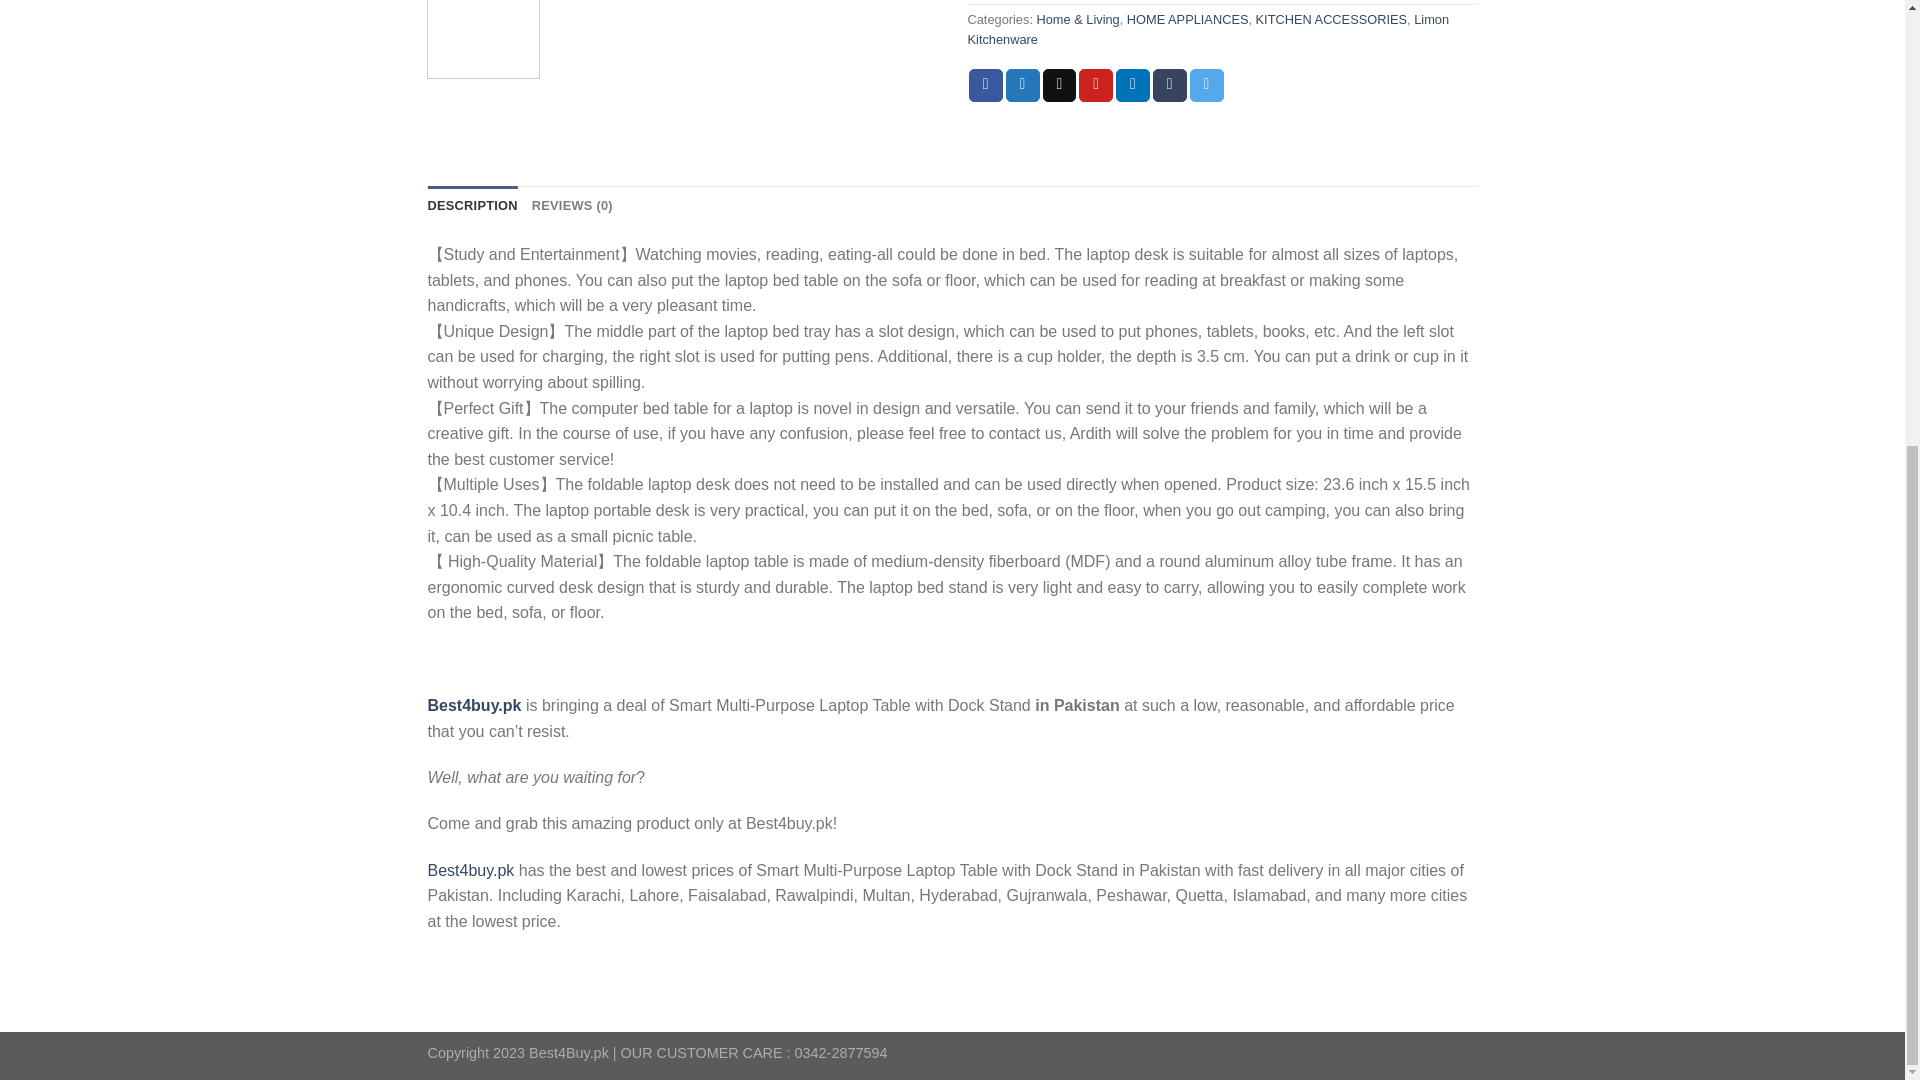 This screenshot has width=1920, height=1080. What do you see at coordinates (1170, 86) in the screenshot?
I see `Share on Tumblr` at bounding box center [1170, 86].